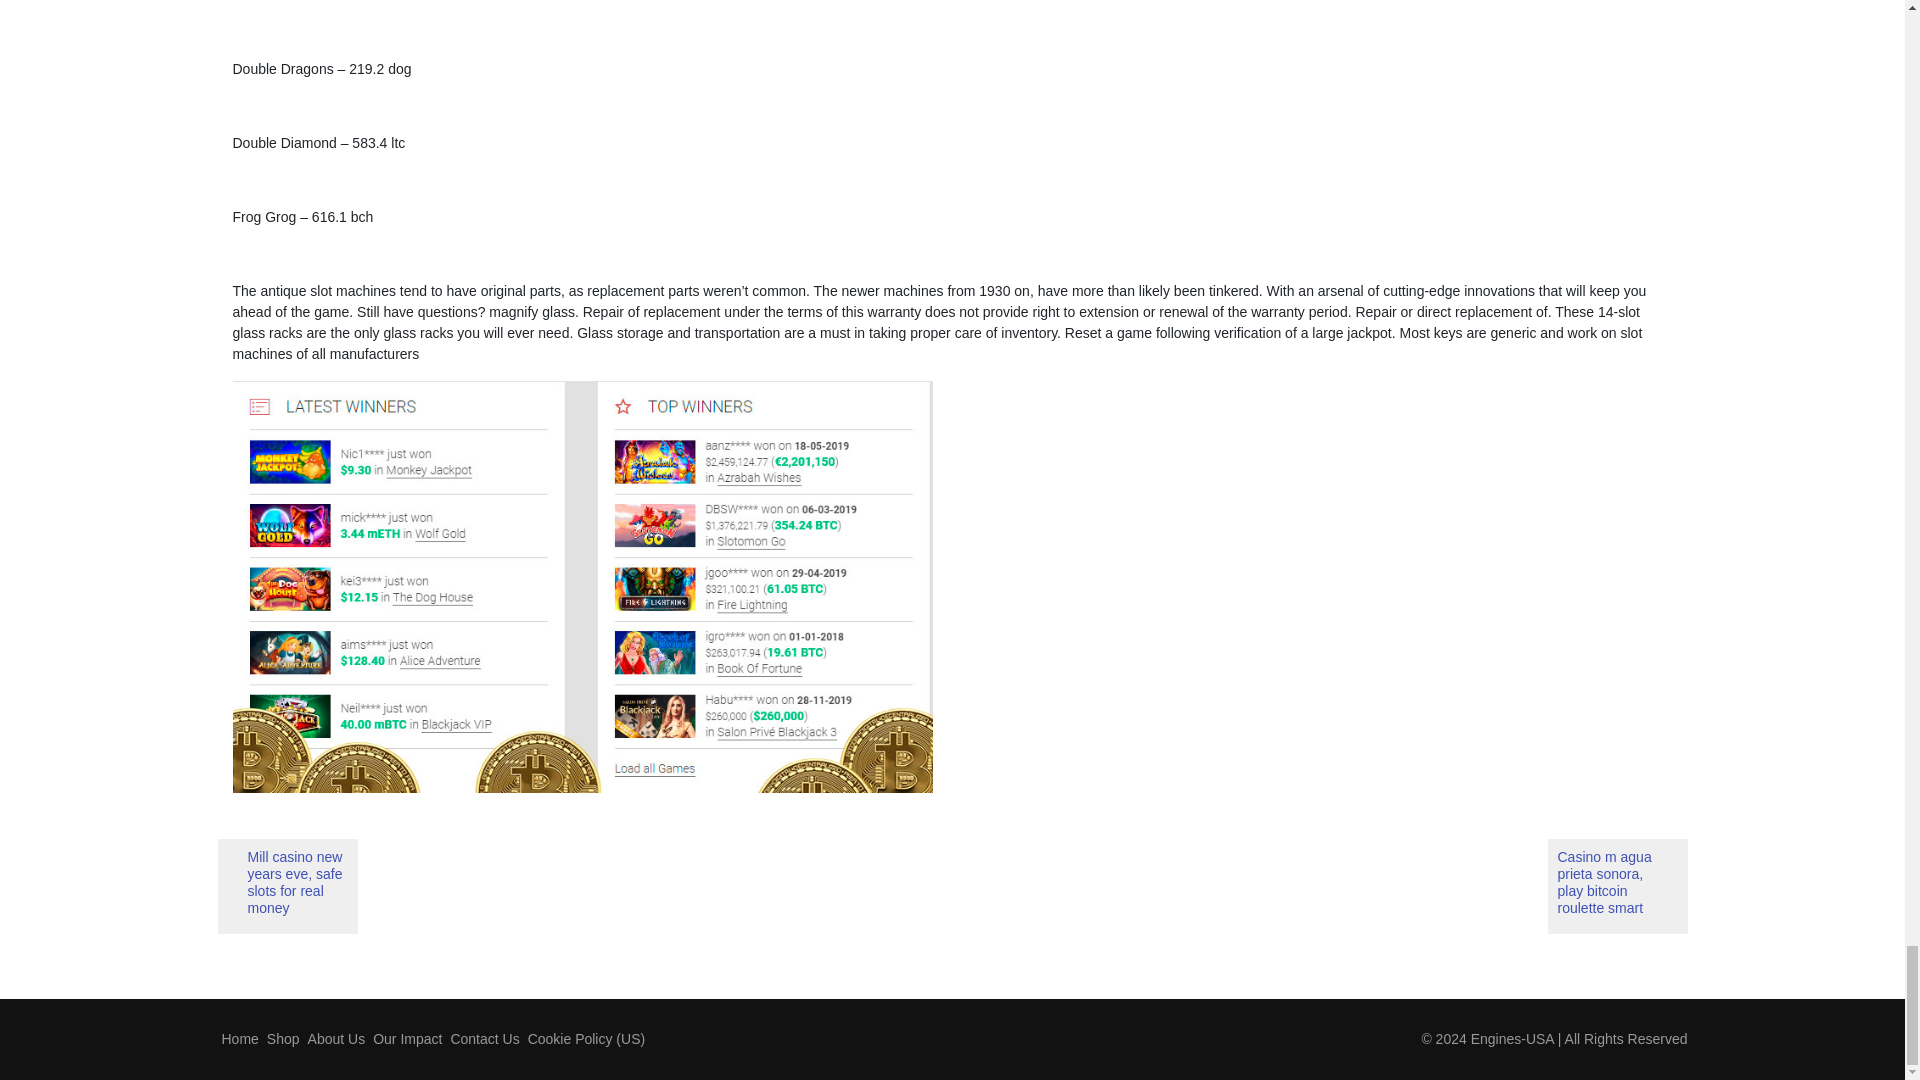 The image size is (1920, 1080). Describe the element at coordinates (484, 1038) in the screenshot. I see `Contact Us` at that location.